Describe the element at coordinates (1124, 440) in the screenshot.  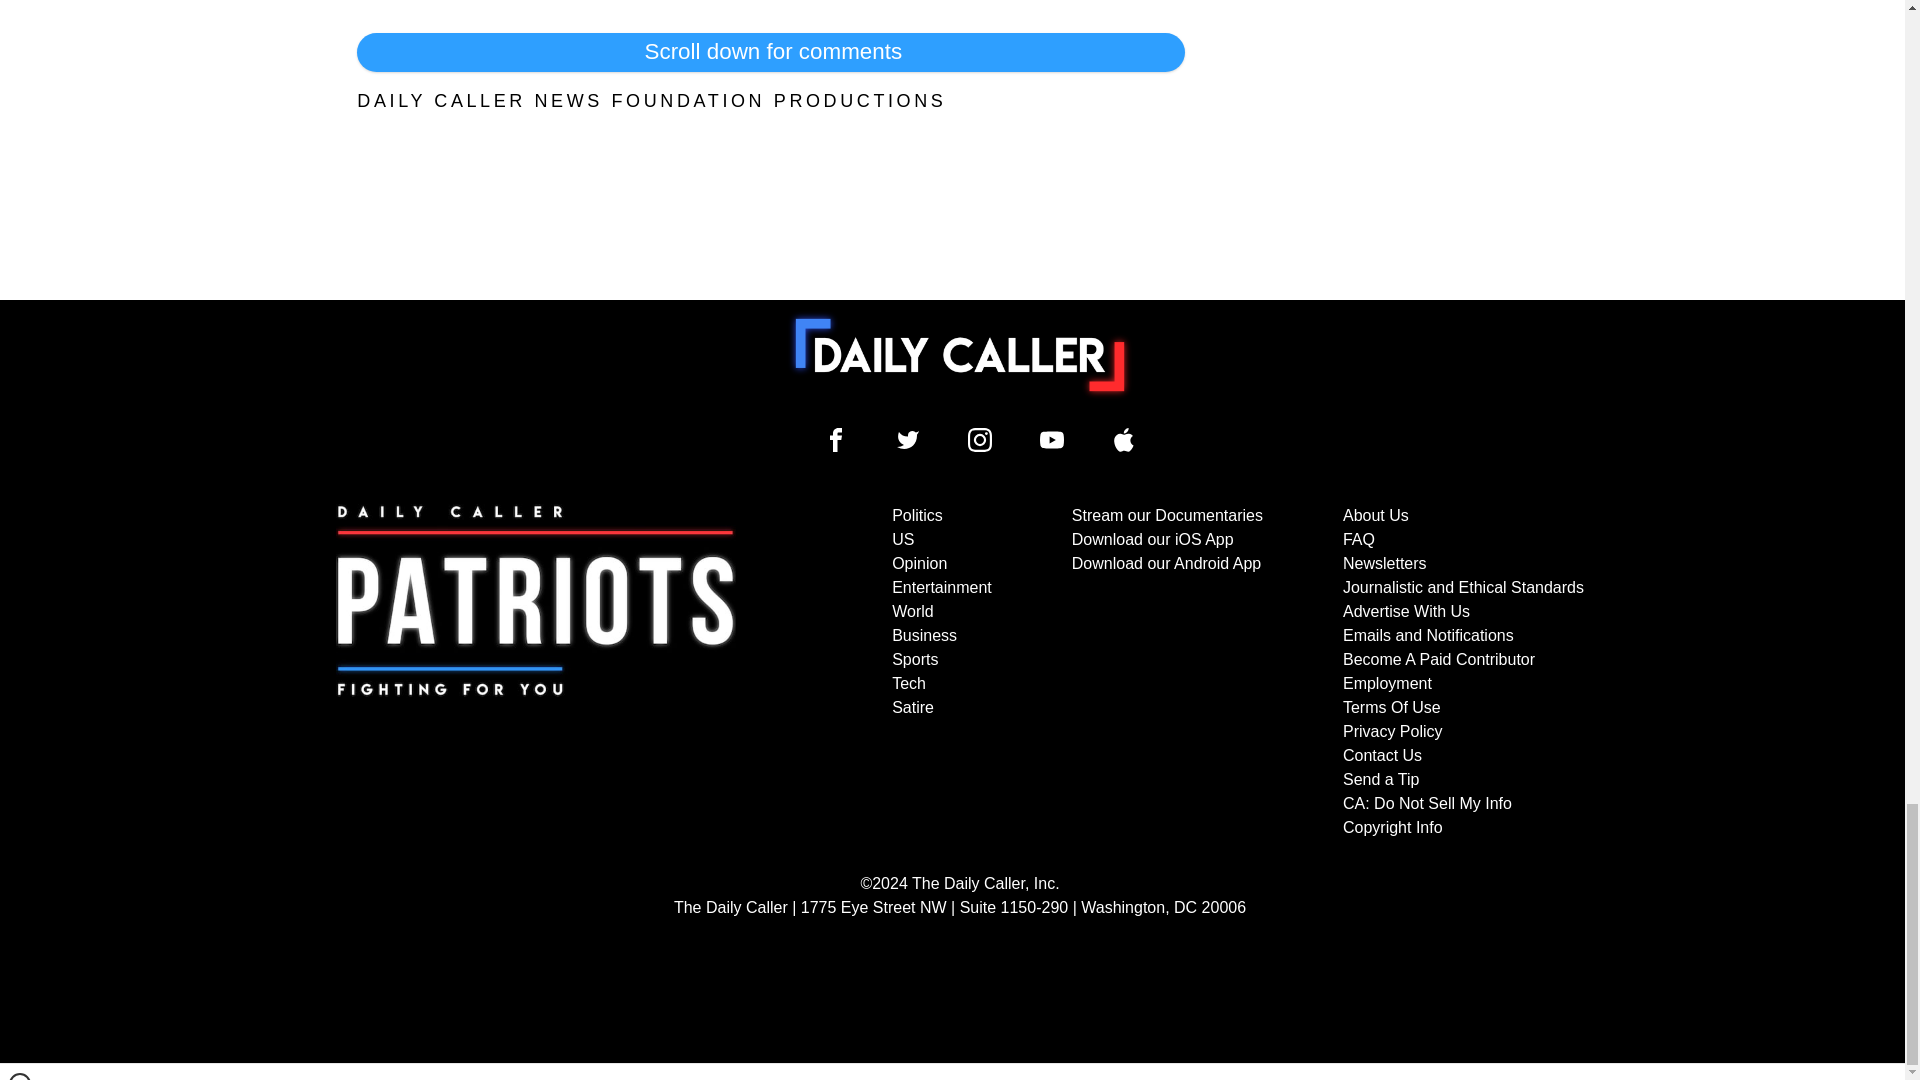
I see `Daily Caller YouTube` at that location.